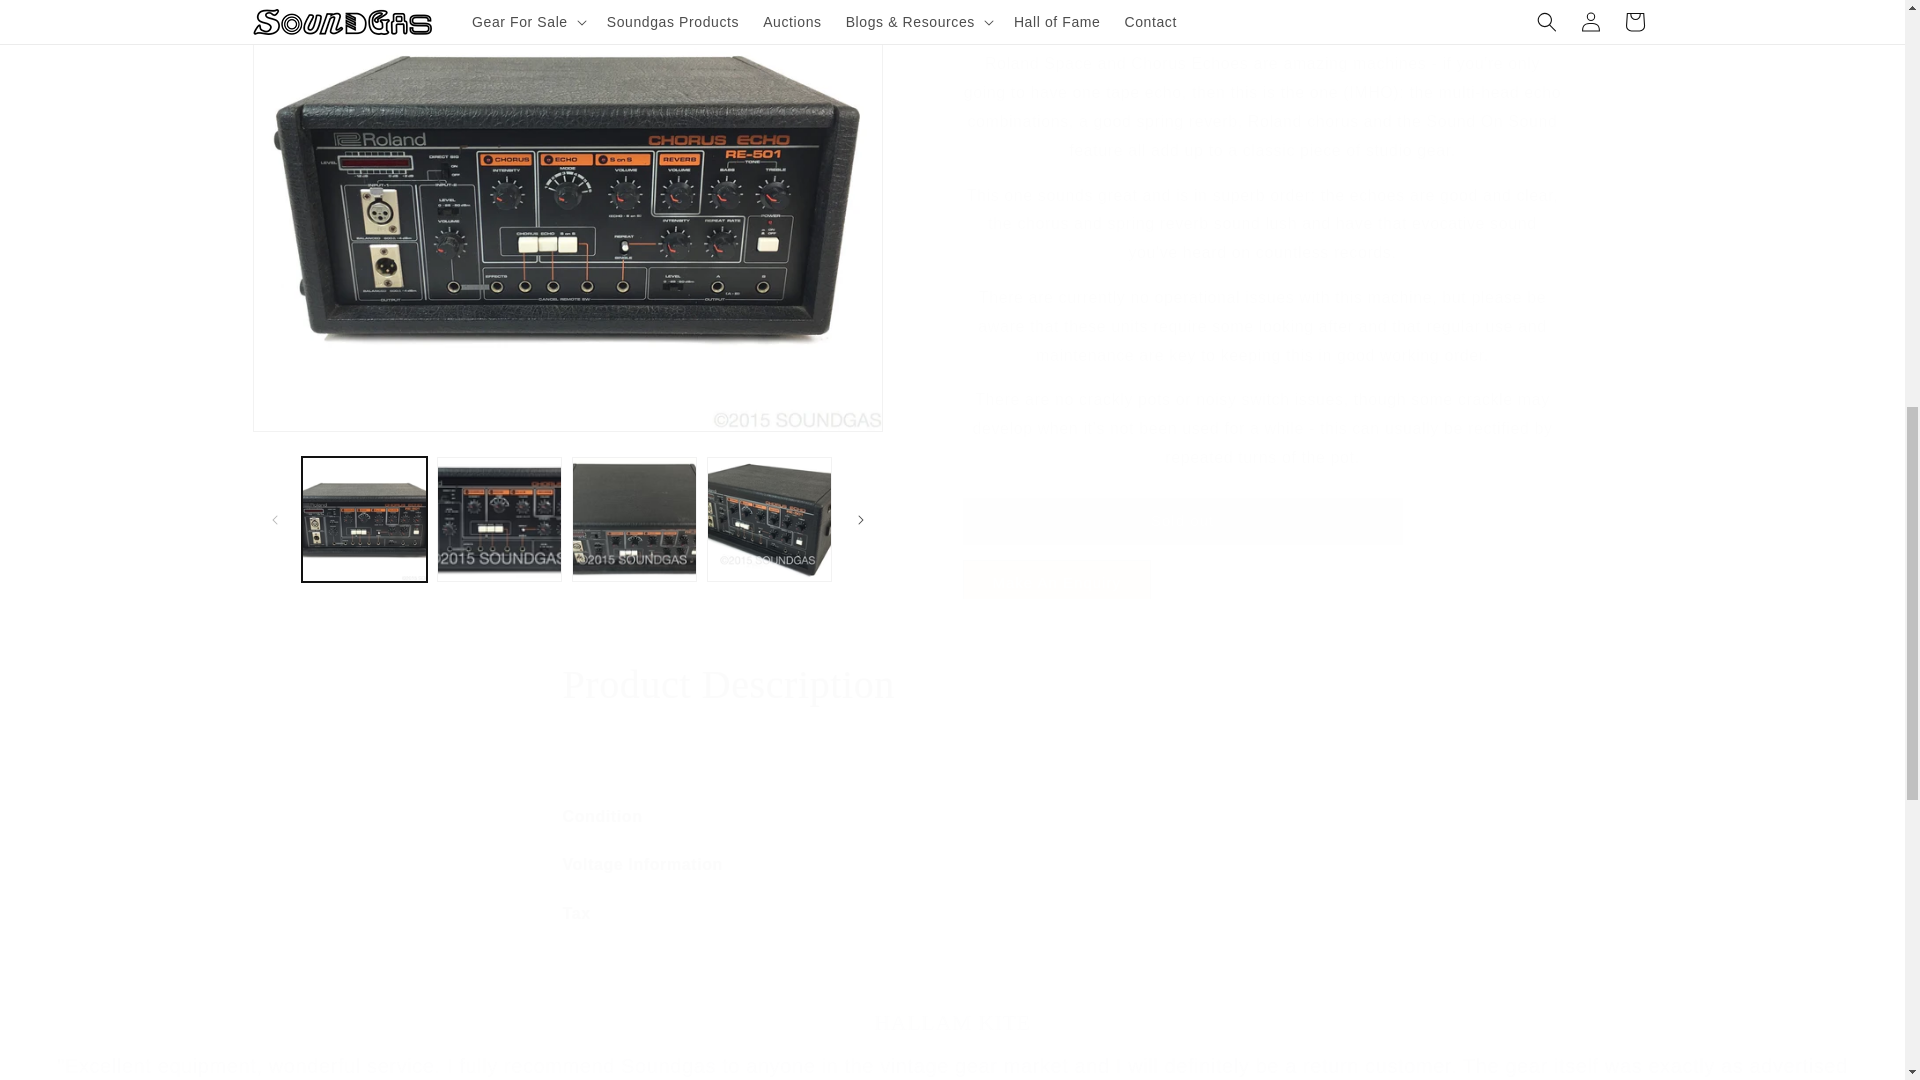  Describe the element at coordinates (952, 684) in the screenshot. I see `Product Description` at that location.